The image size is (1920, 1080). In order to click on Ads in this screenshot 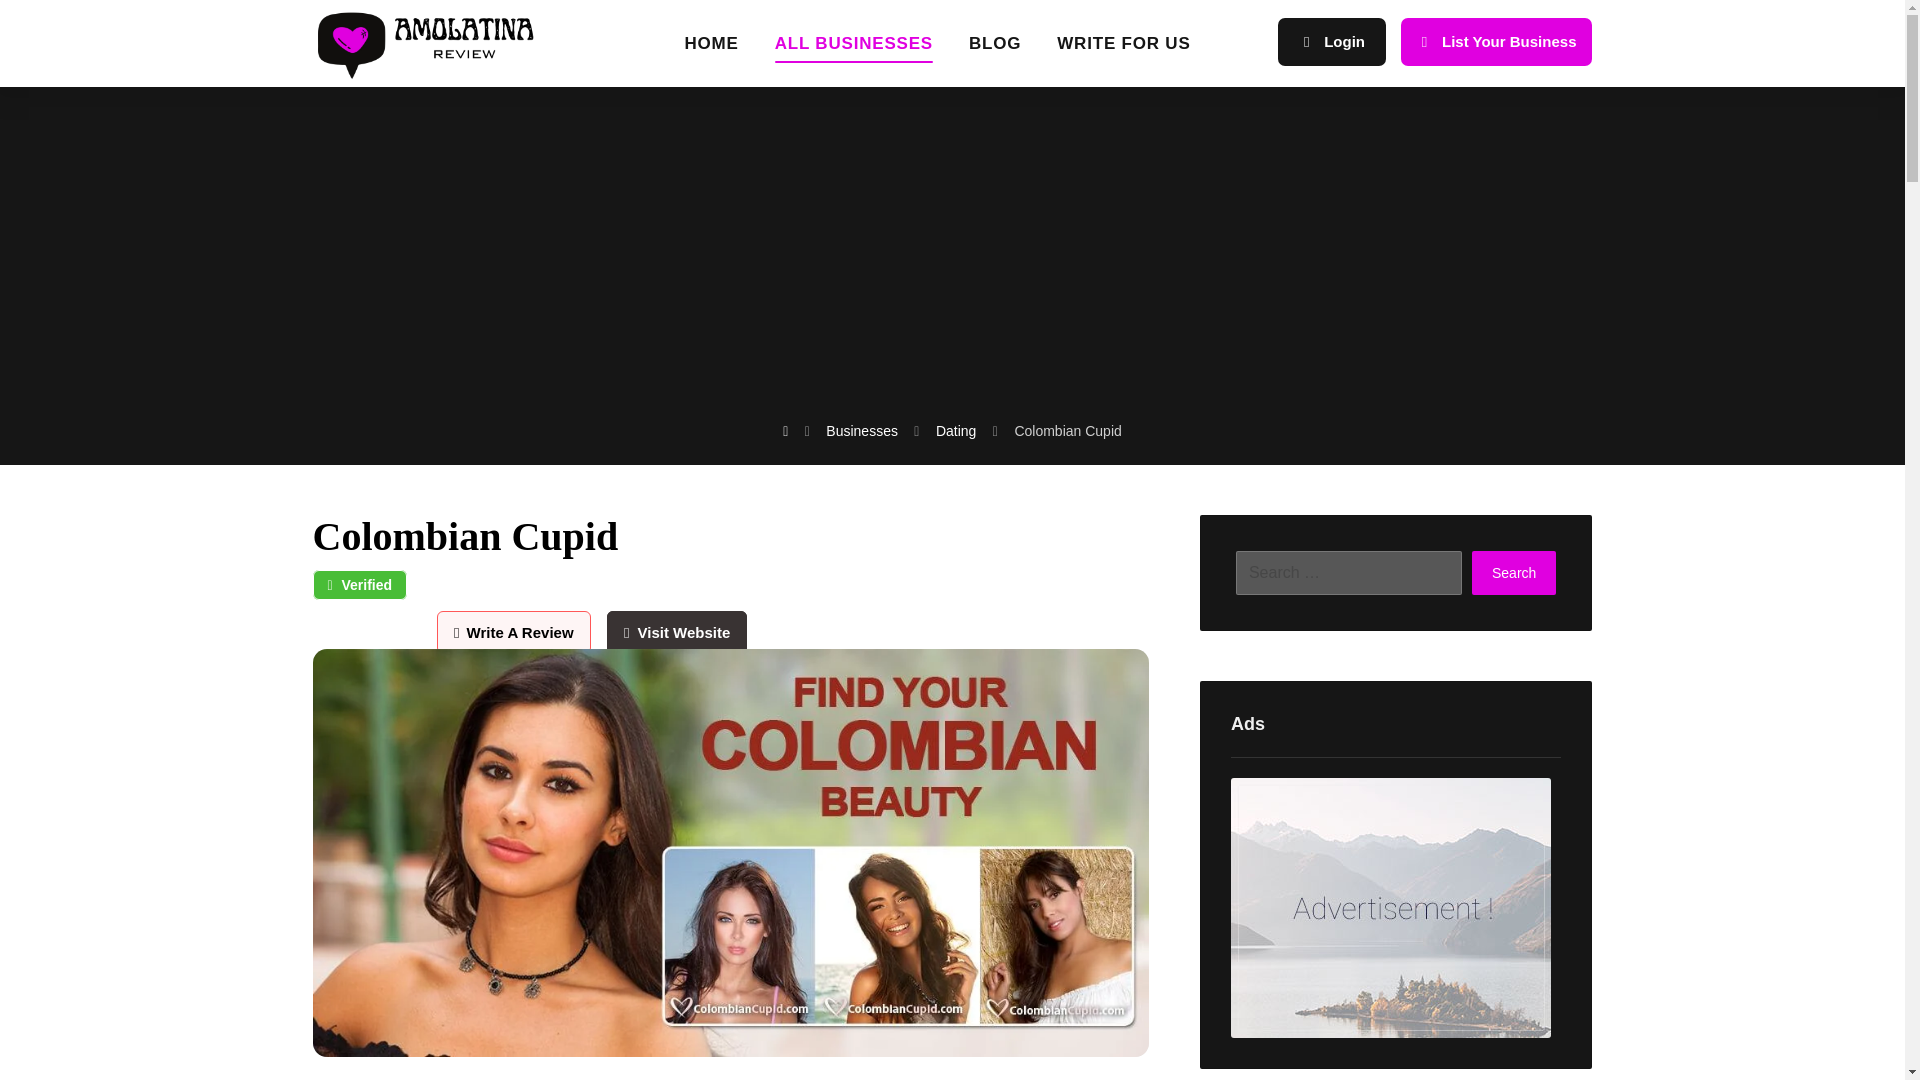, I will do `click(1395, 907)`.